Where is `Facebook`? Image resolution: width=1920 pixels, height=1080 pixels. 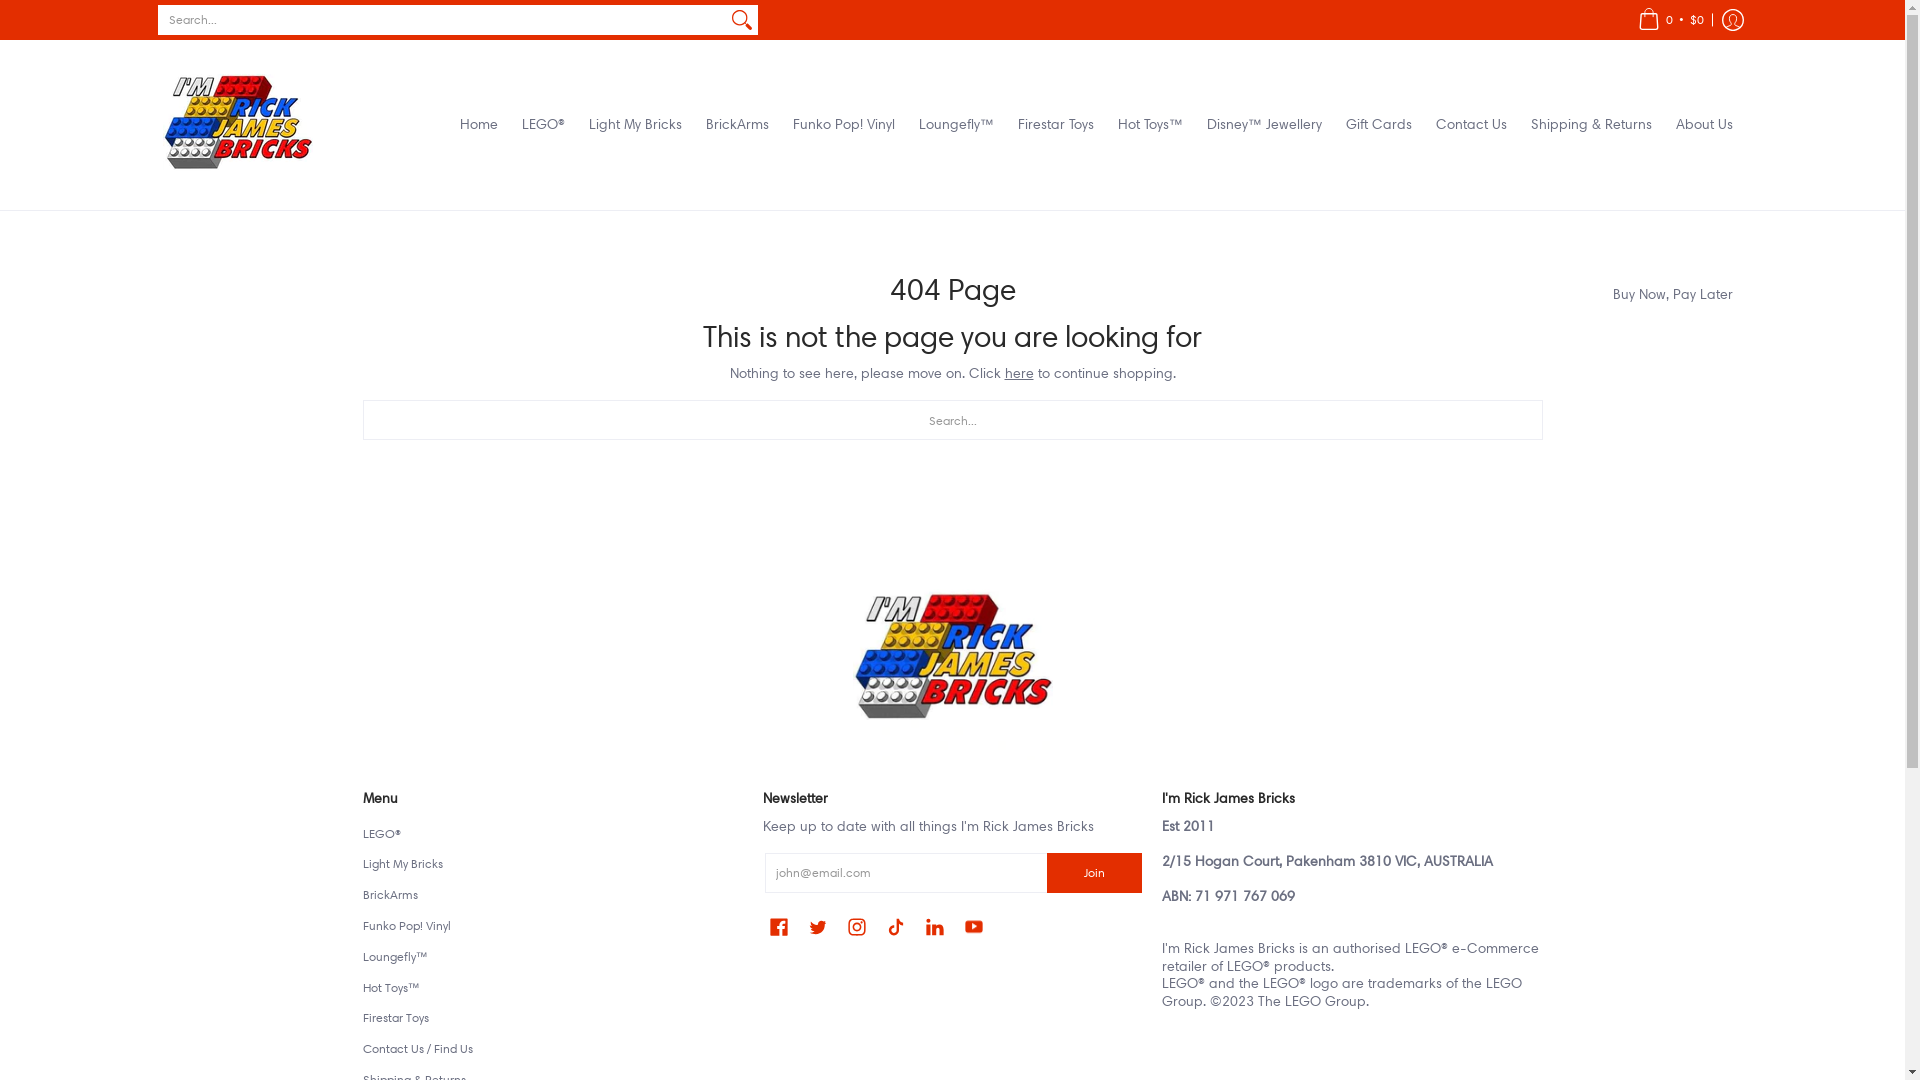
Facebook is located at coordinates (779, 926).